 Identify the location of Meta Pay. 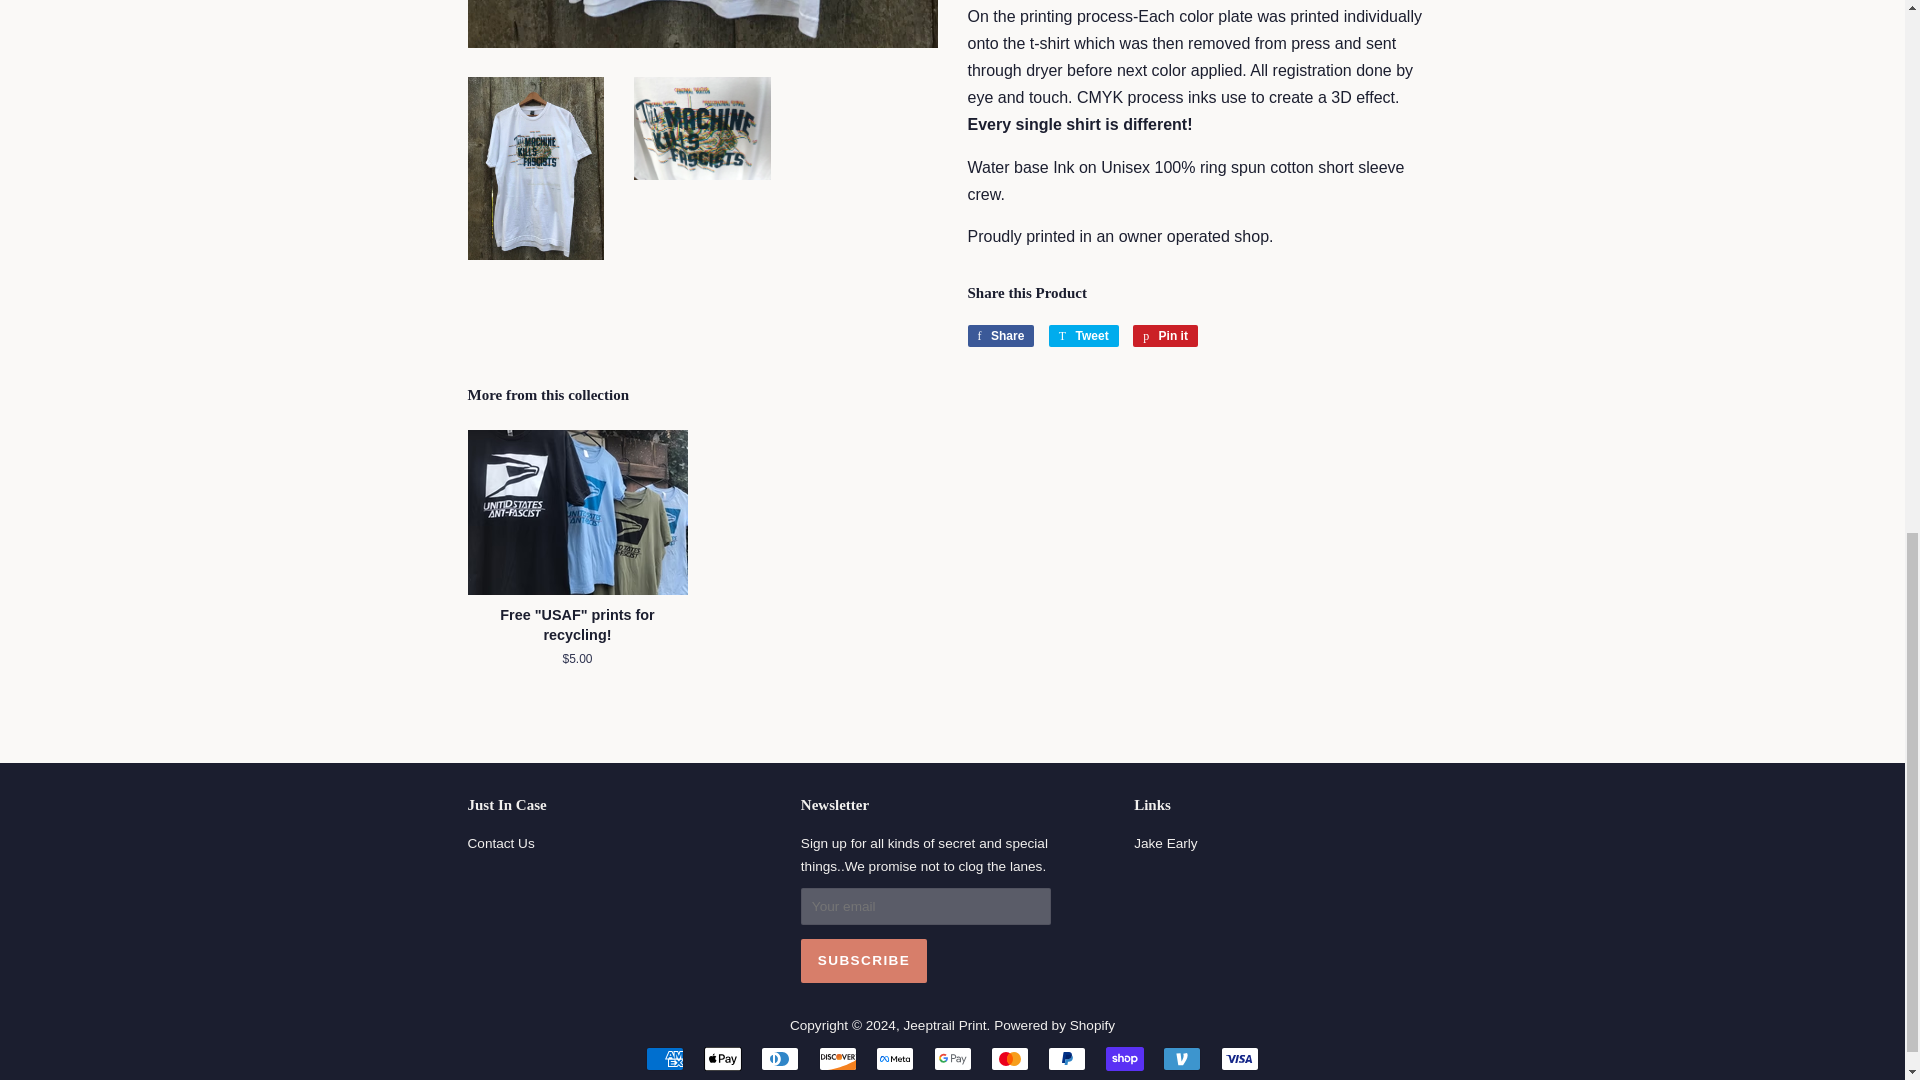
(894, 1058).